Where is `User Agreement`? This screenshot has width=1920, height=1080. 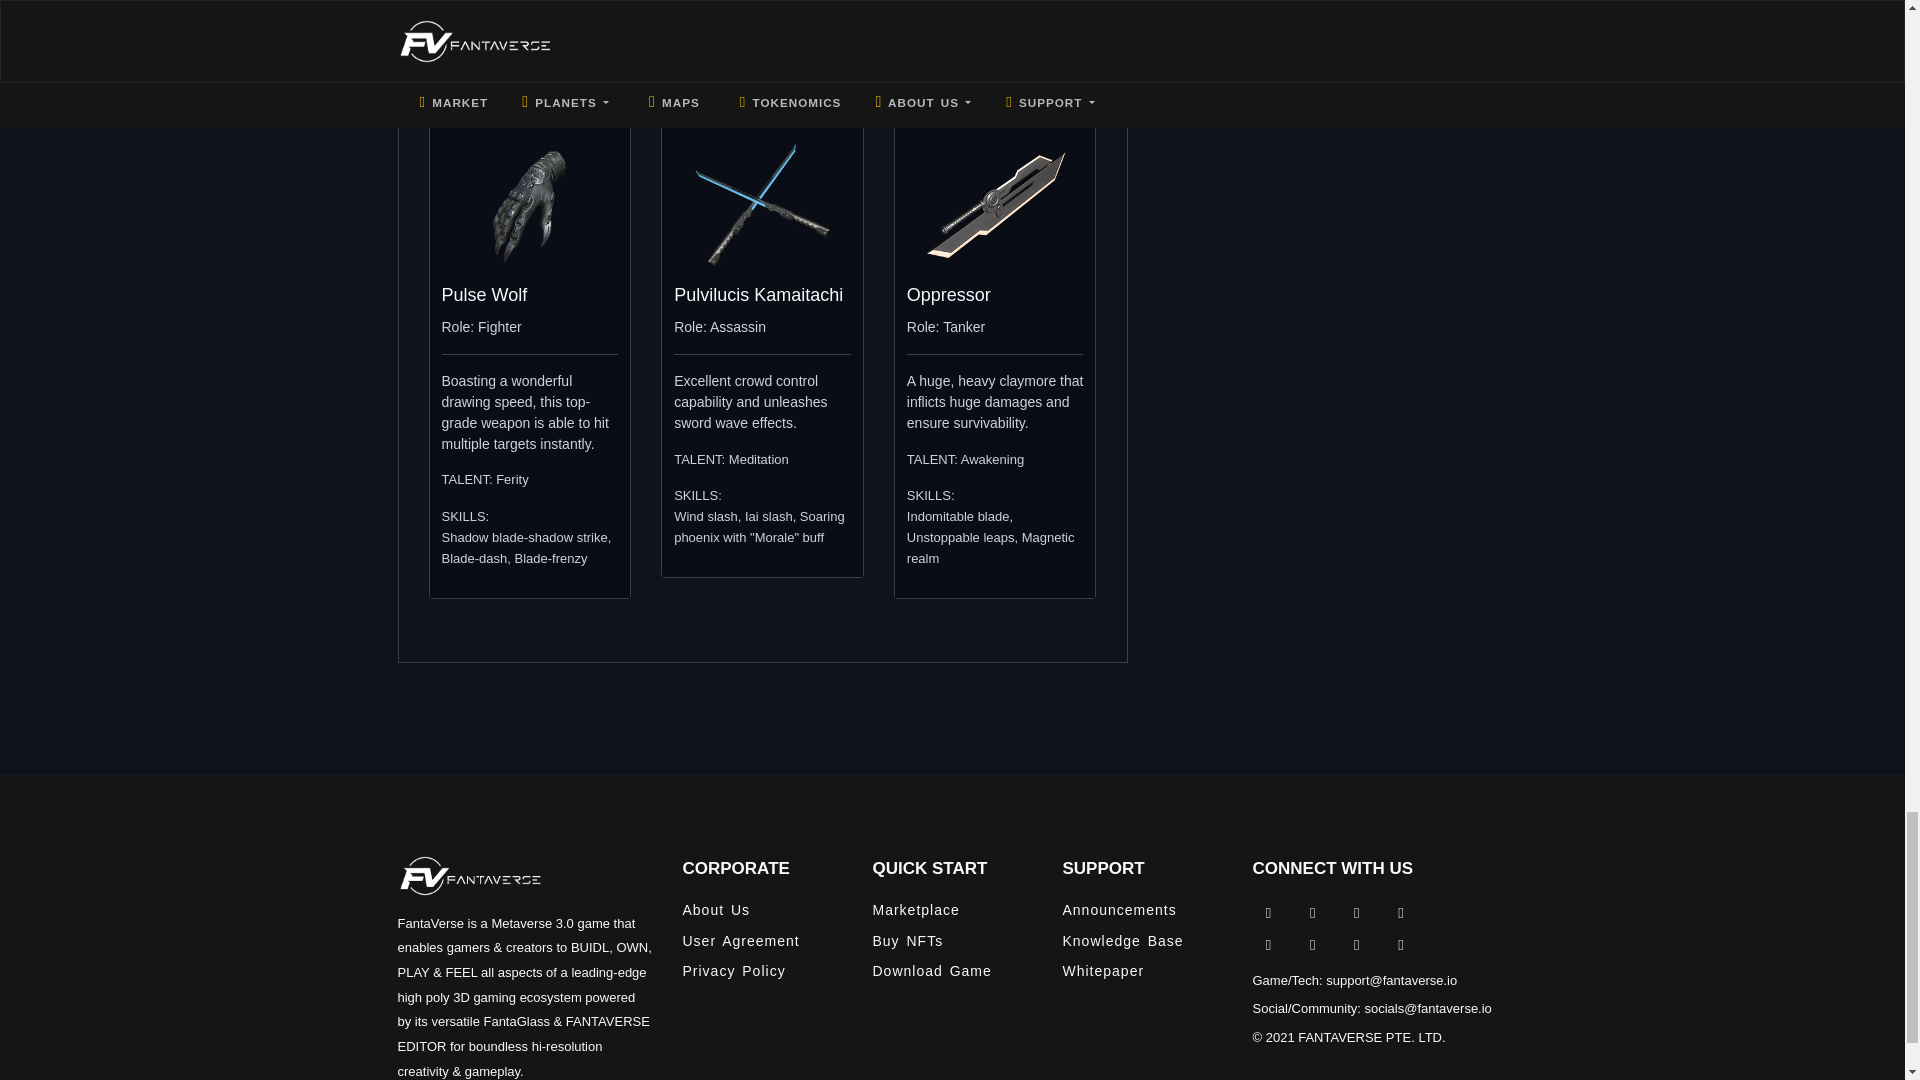
User Agreement is located at coordinates (763, 940).